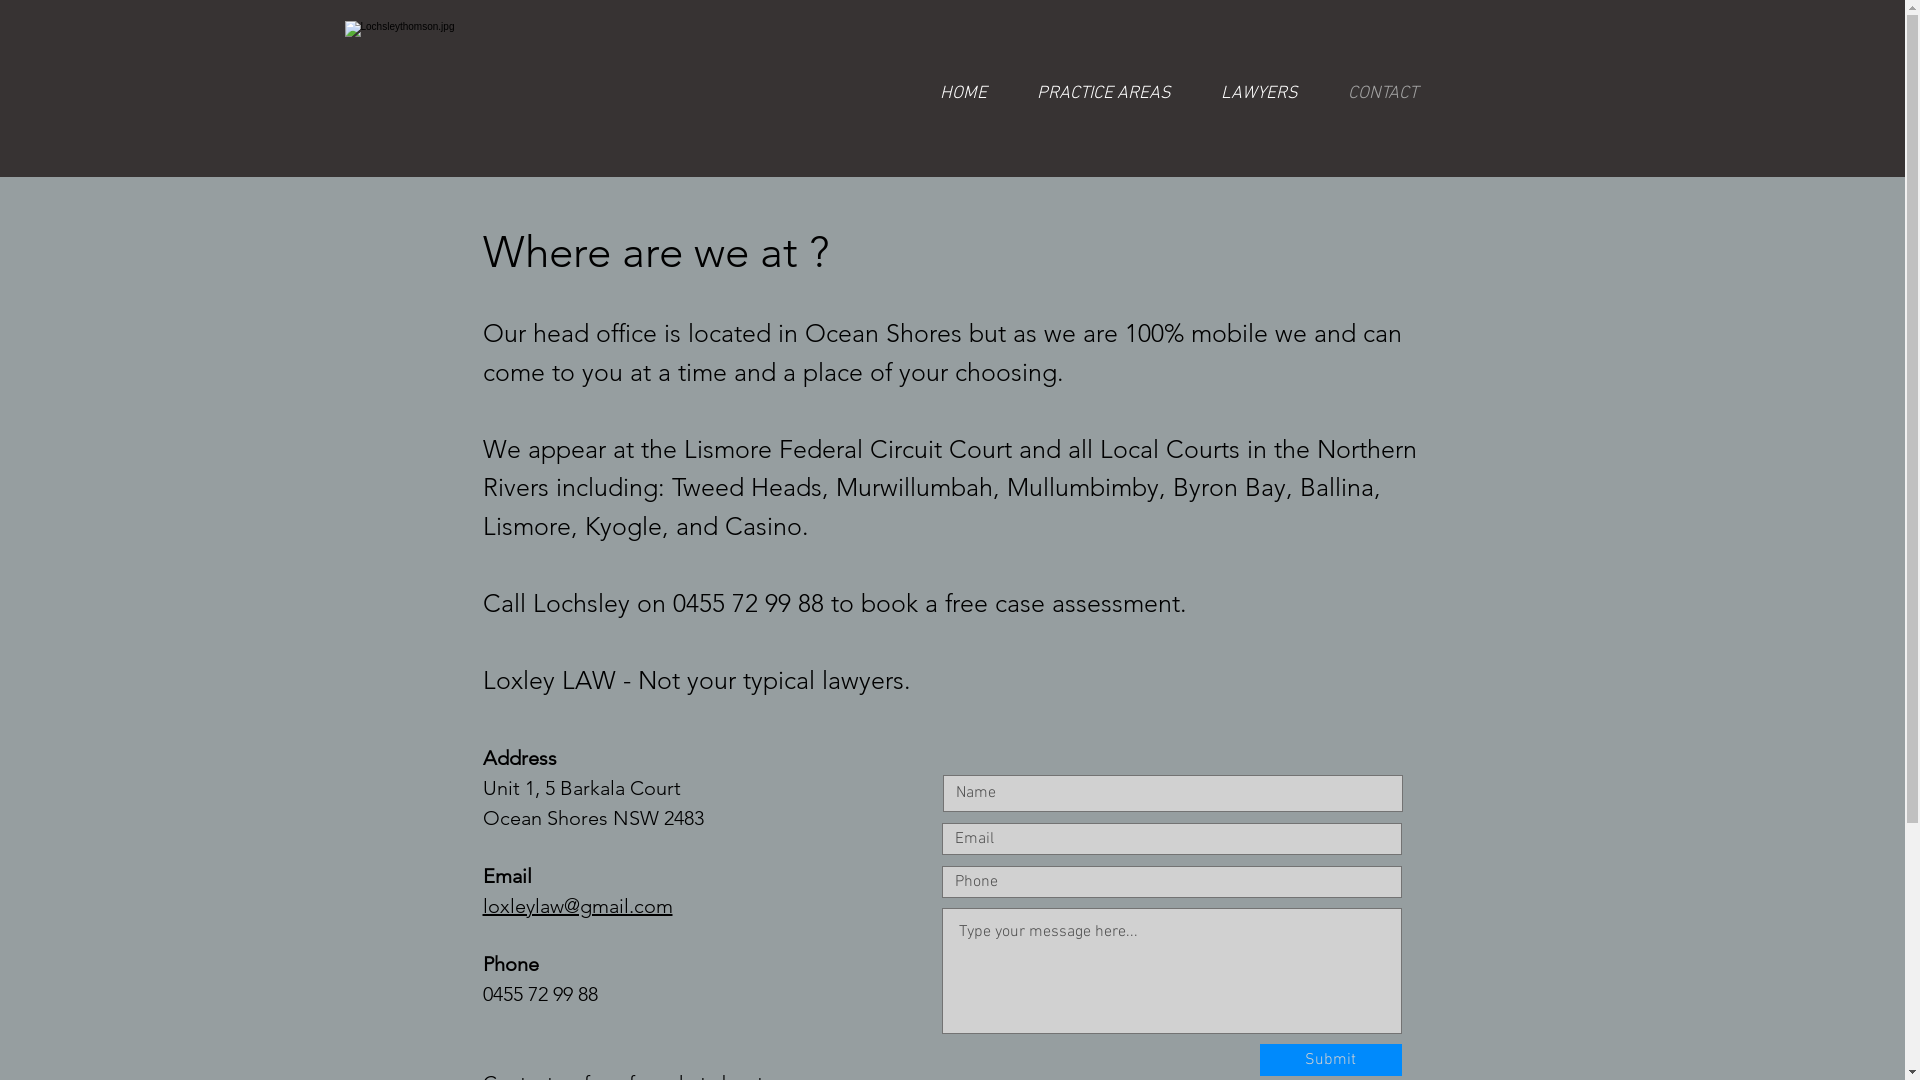 The image size is (1920, 1080). I want to click on 0455 72 99 88, so click(540, 994).